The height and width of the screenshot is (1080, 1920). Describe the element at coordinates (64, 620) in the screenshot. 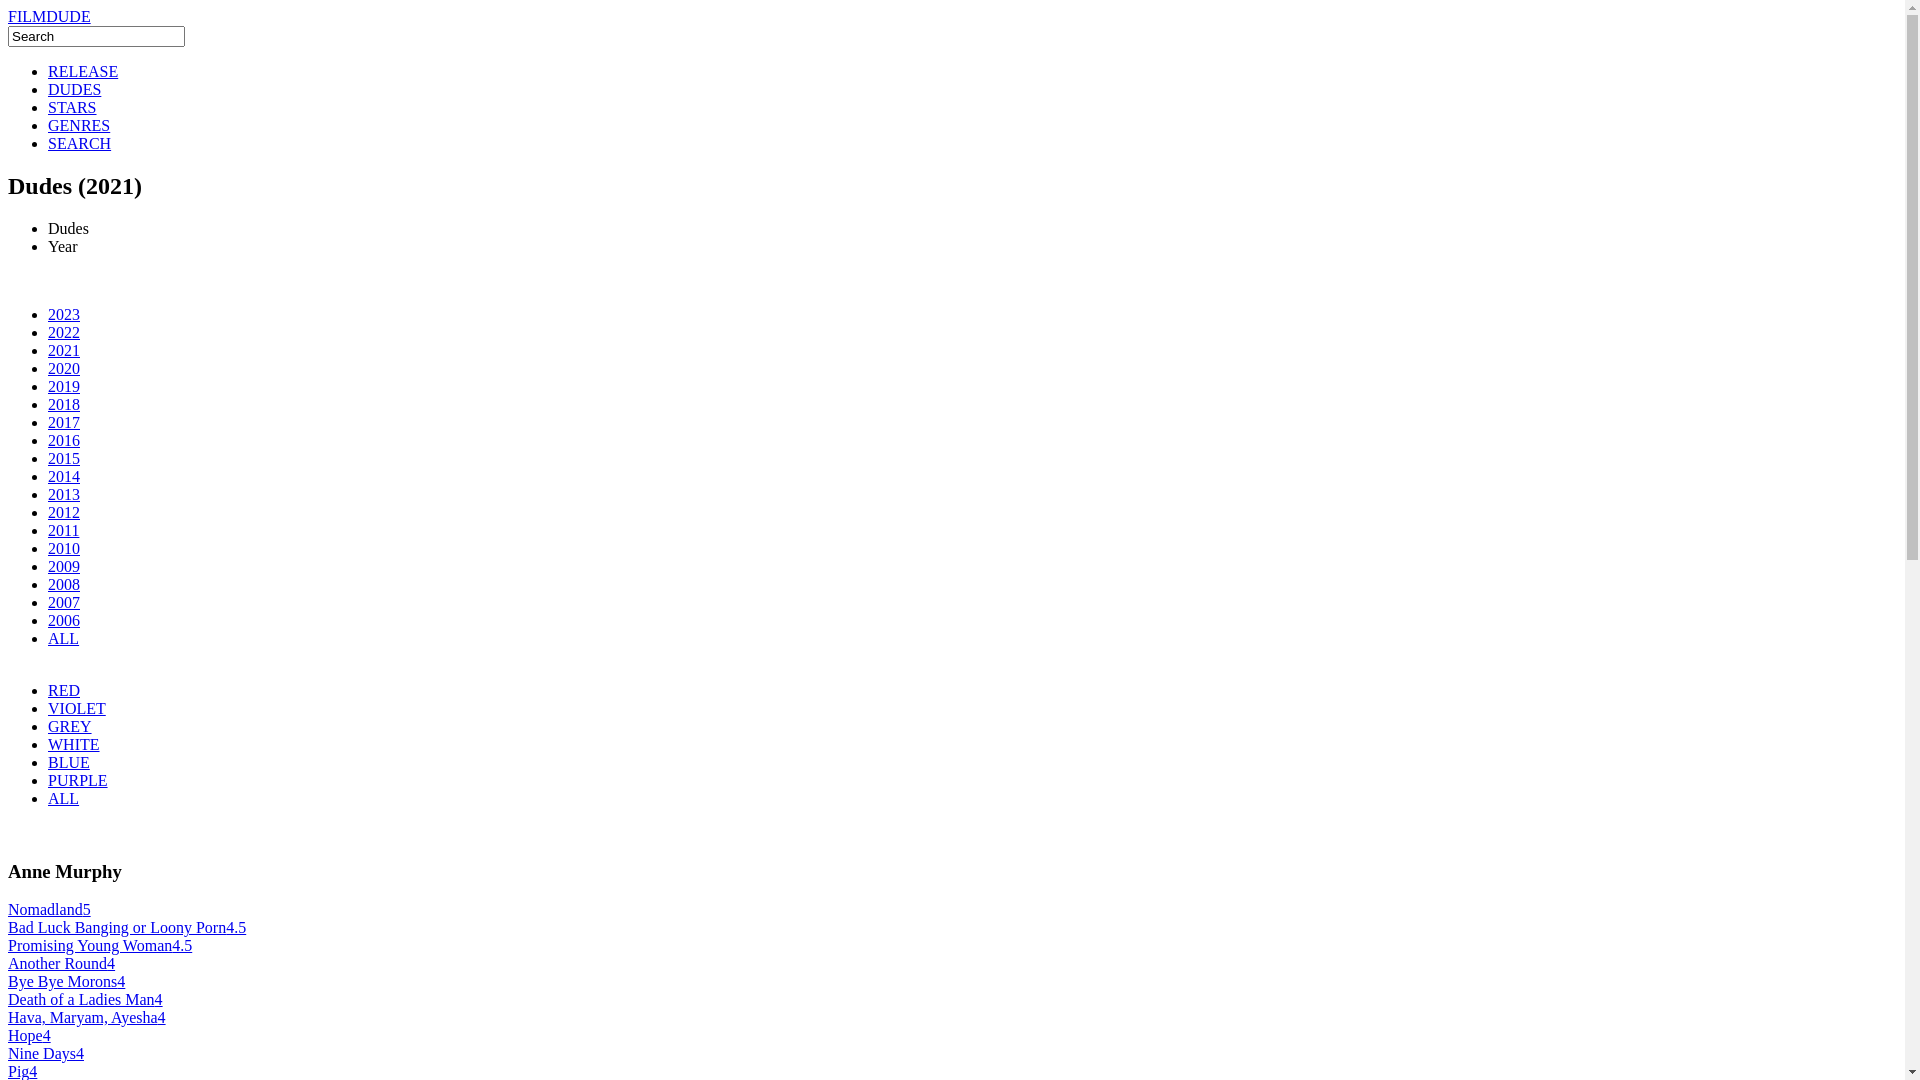

I see `2006` at that location.